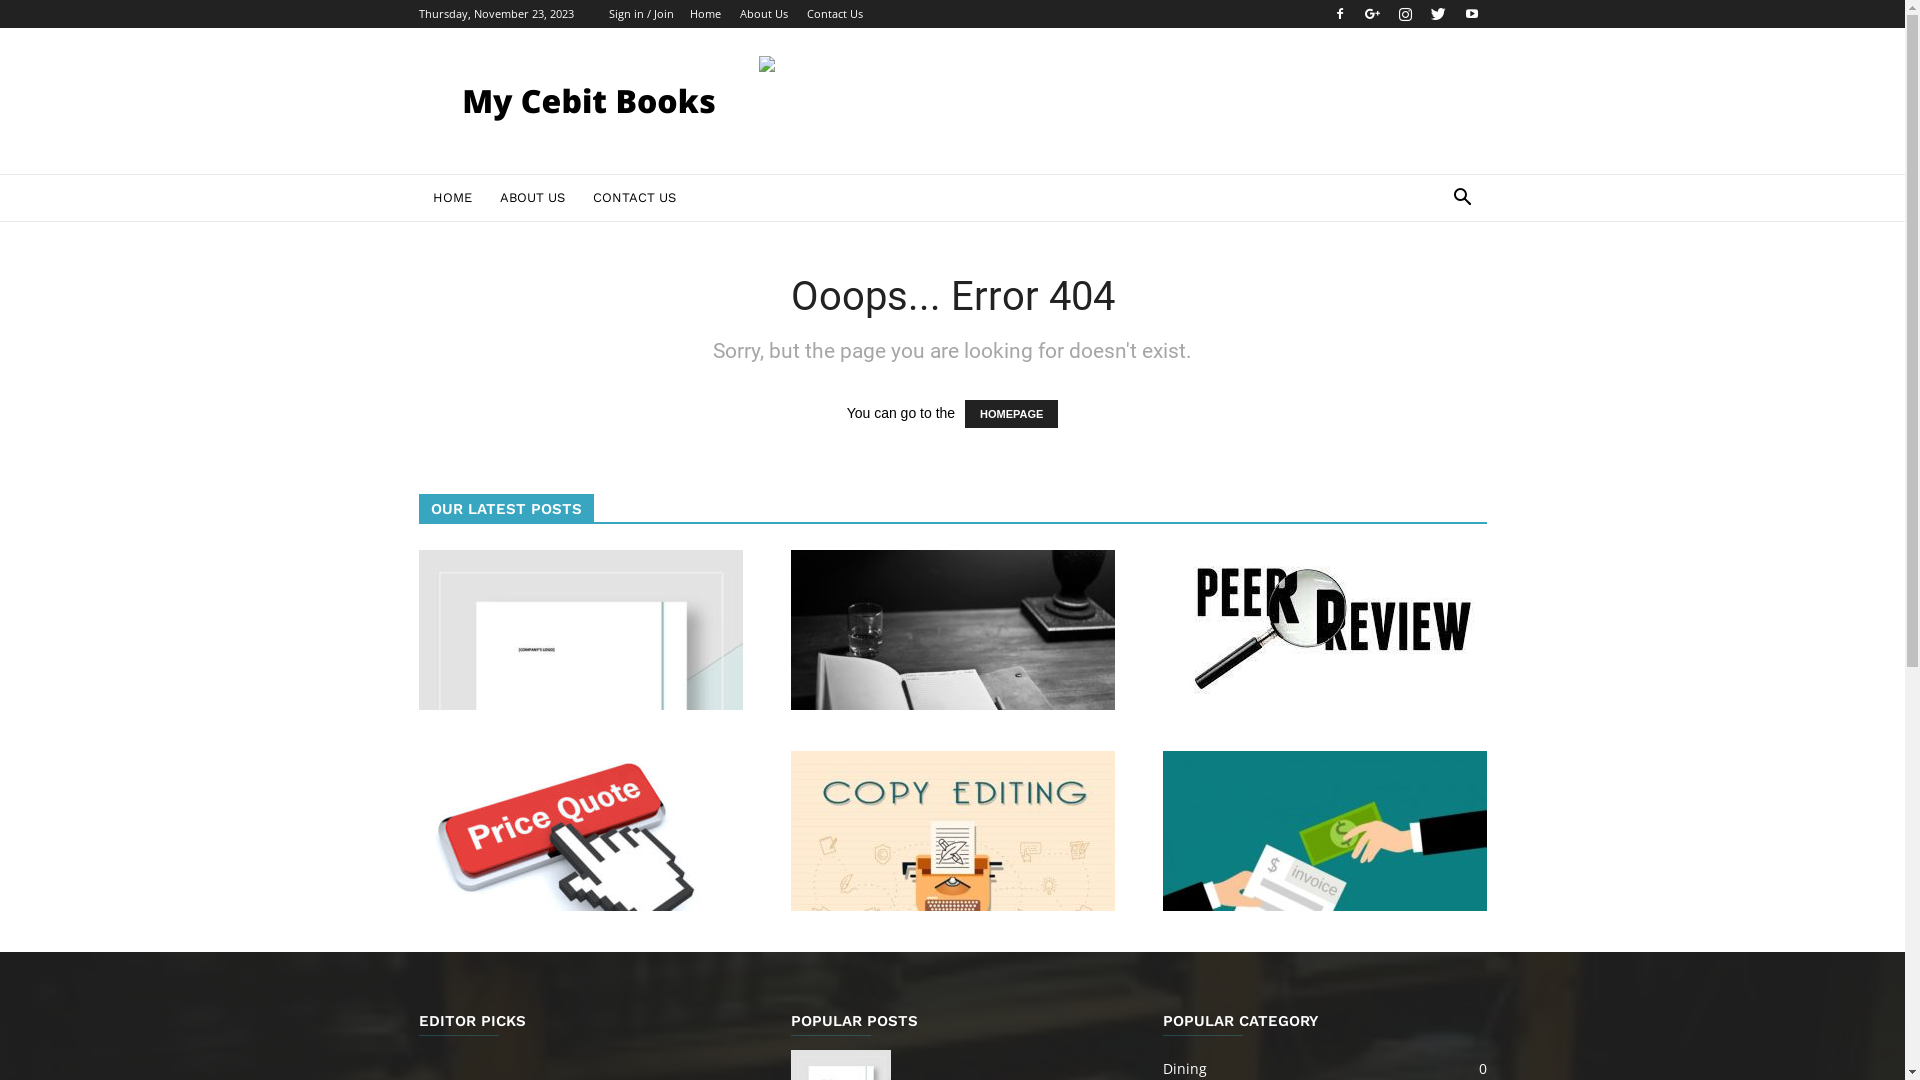 This screenshot has width=1920, height=1080. Describe the element at coordinates (1011, 414) in the screenshot. I see `HOMEPAGE` at that location.